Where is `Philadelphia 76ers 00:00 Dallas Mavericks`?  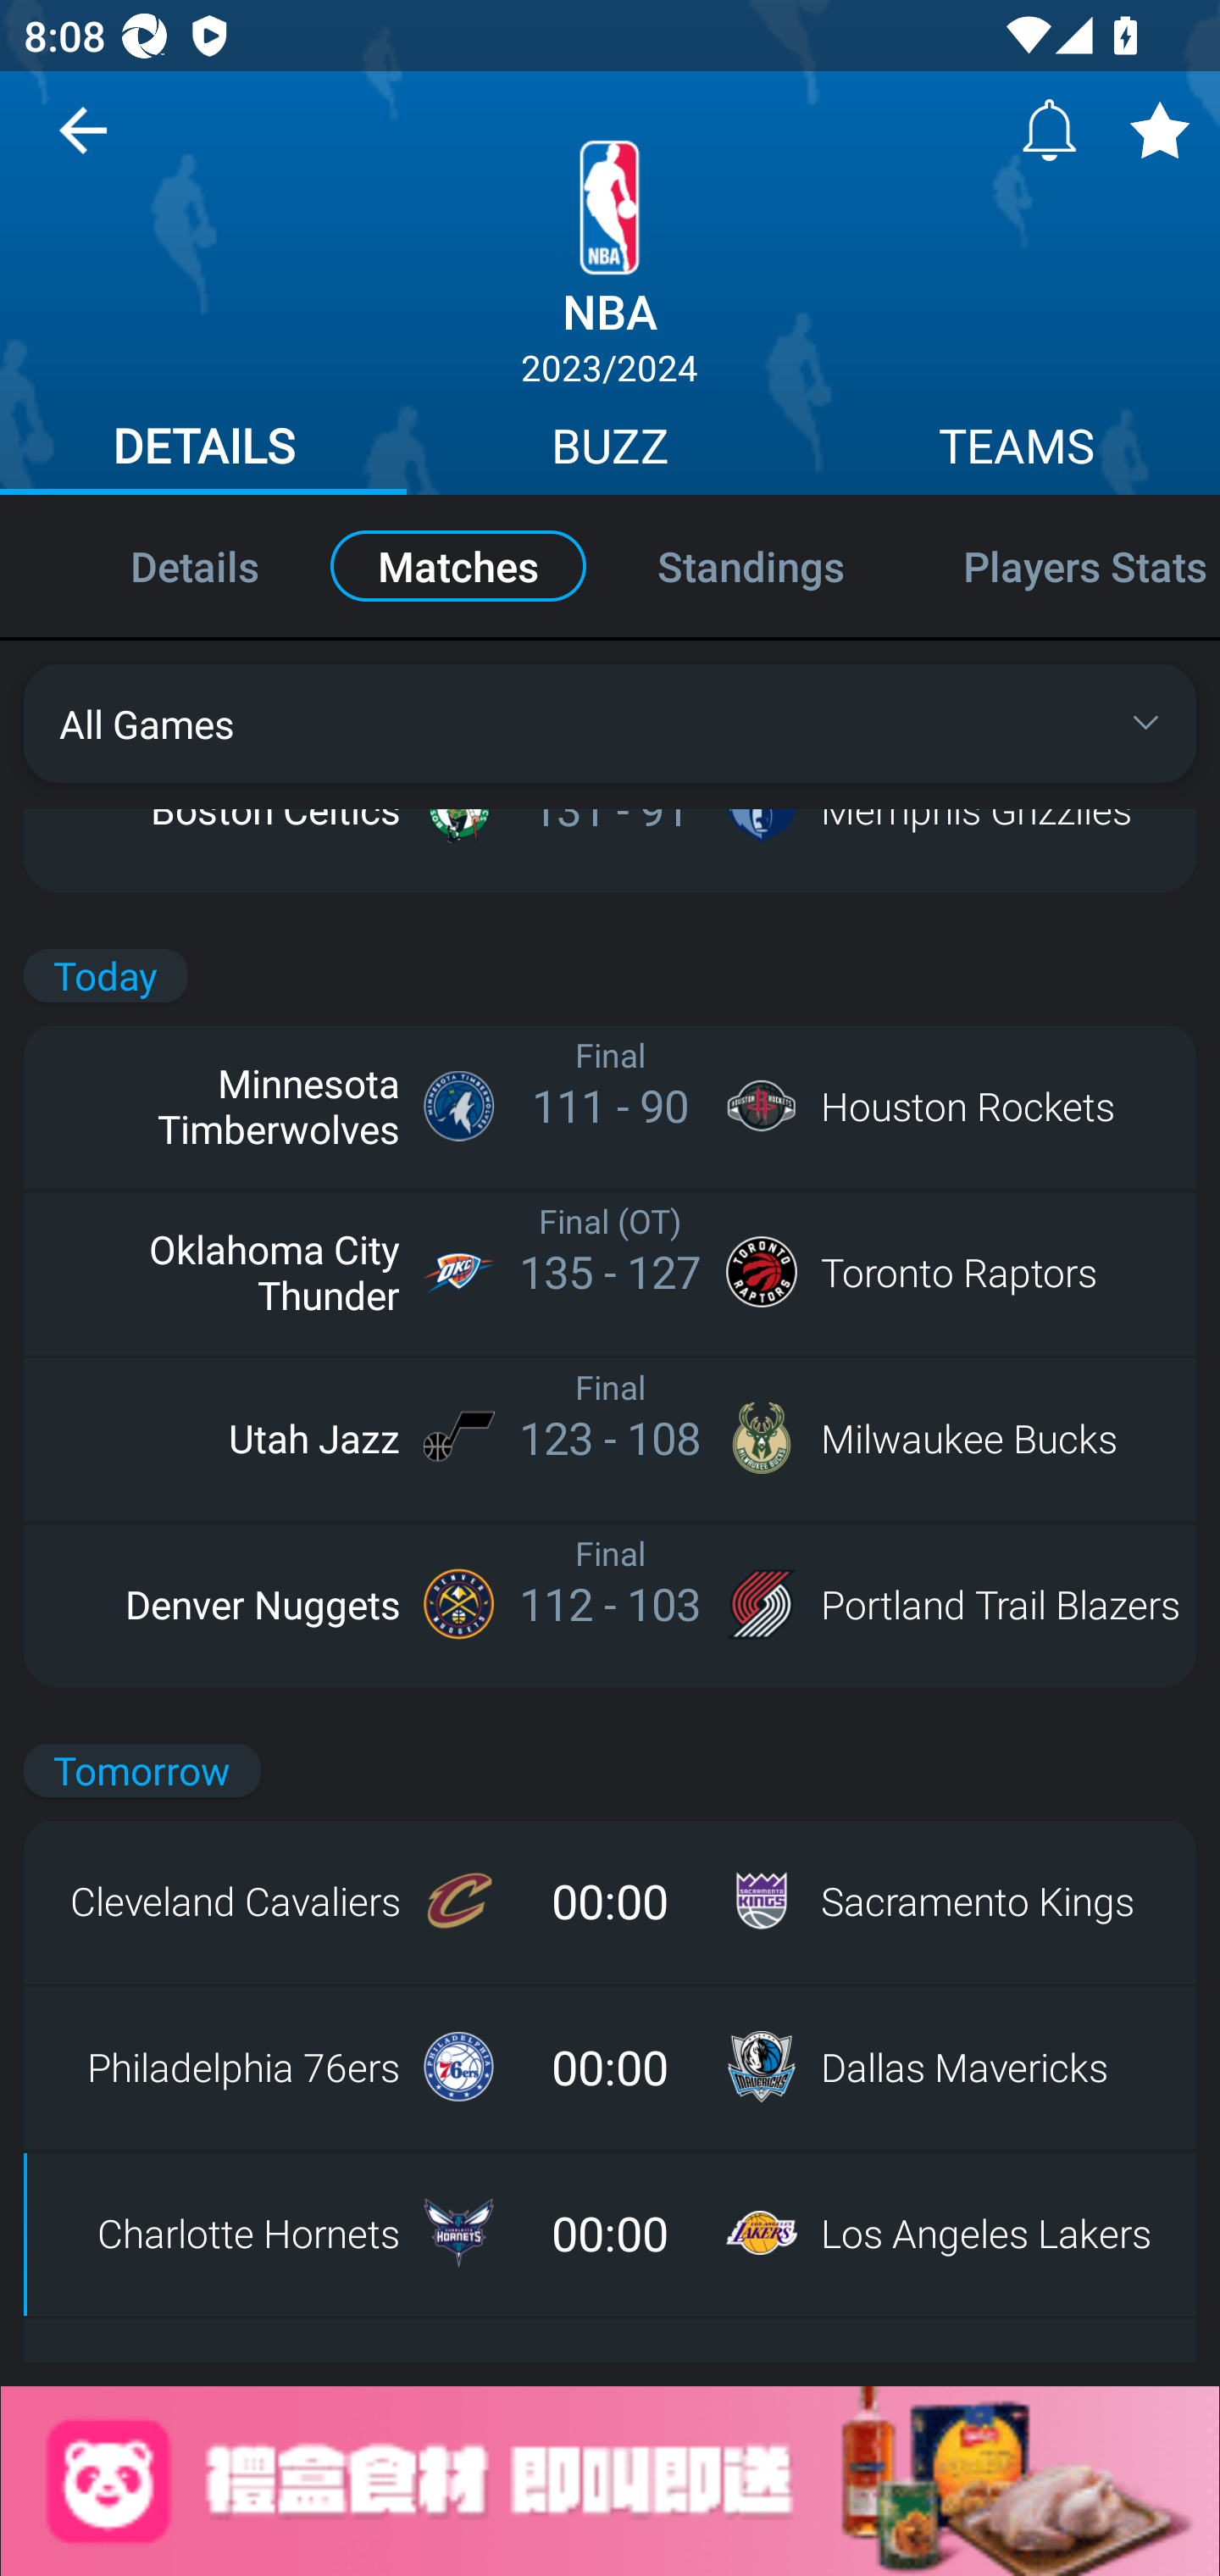 Philadelphia 76ers 00:00 Dallas Mavericks is located at coordinates (610, 2067).